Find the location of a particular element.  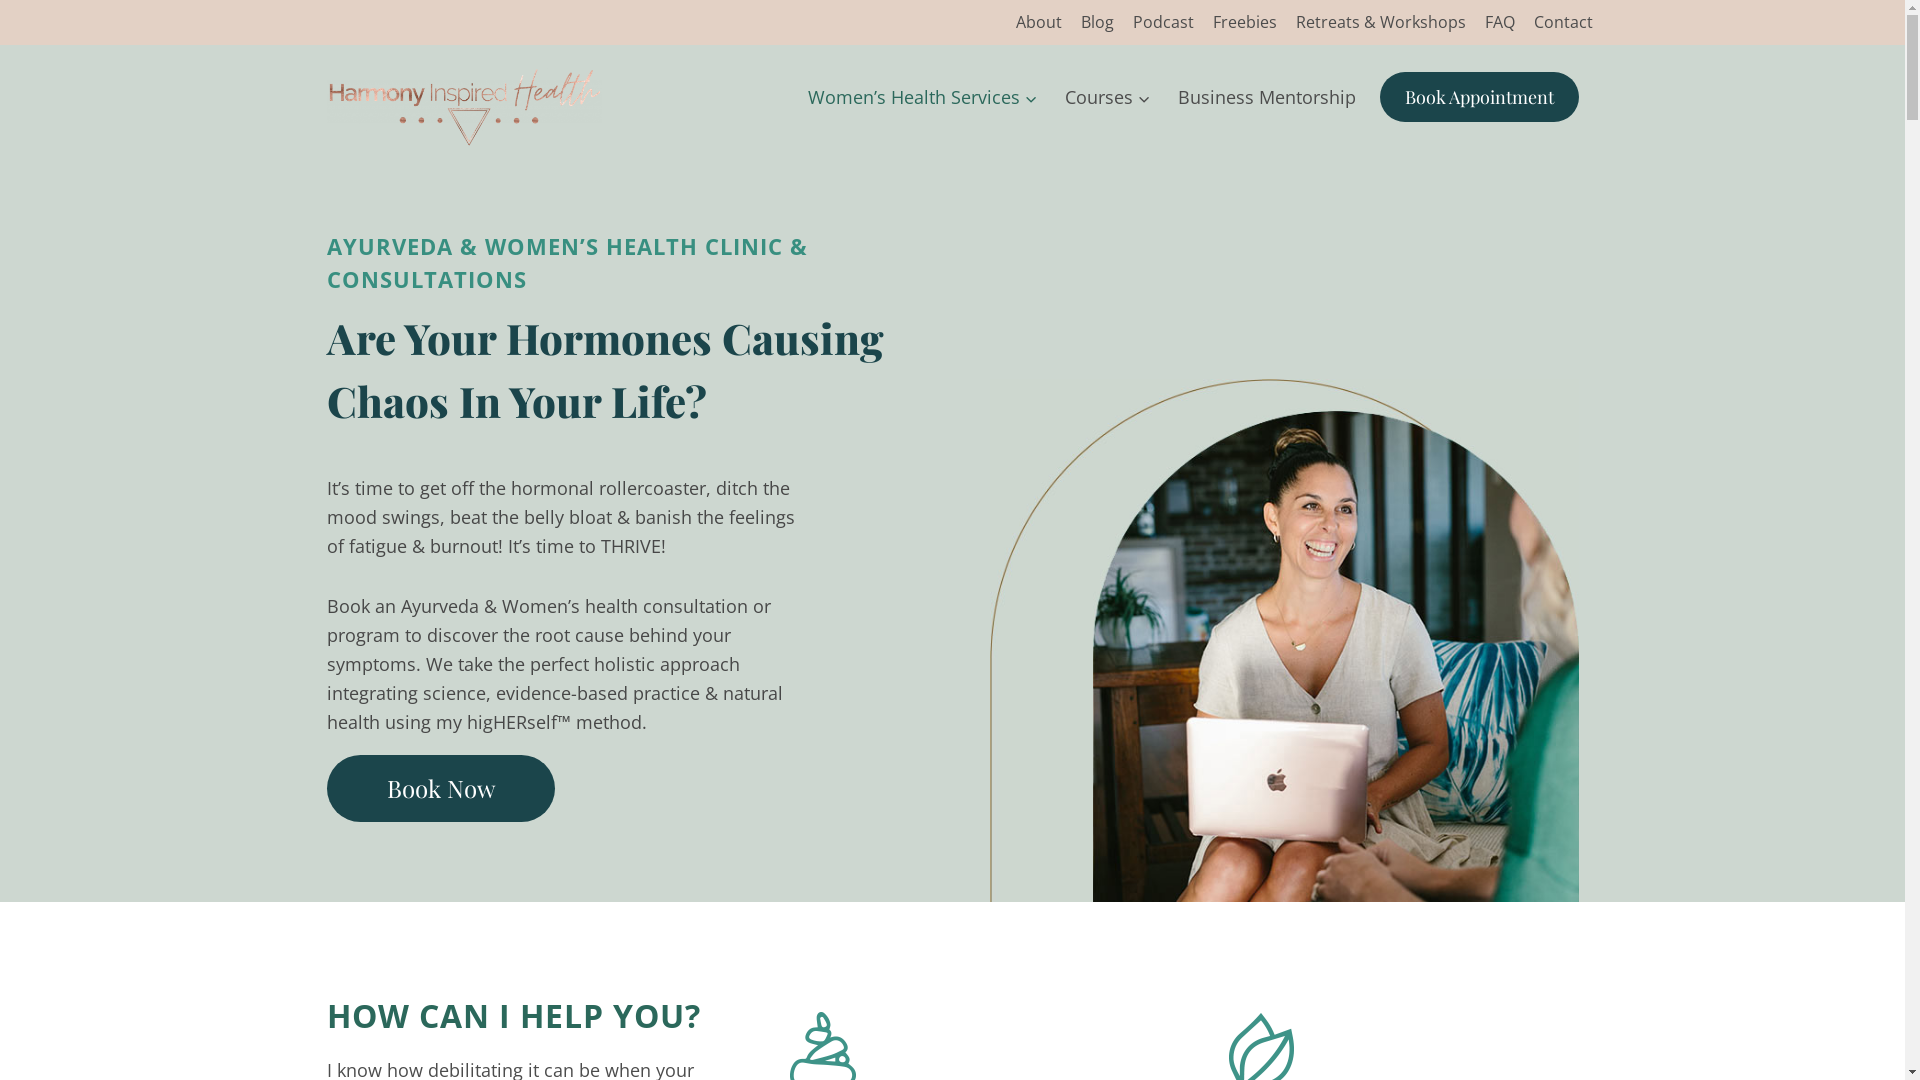

Retreats & Workshops is located at coordinates (1380, 22).